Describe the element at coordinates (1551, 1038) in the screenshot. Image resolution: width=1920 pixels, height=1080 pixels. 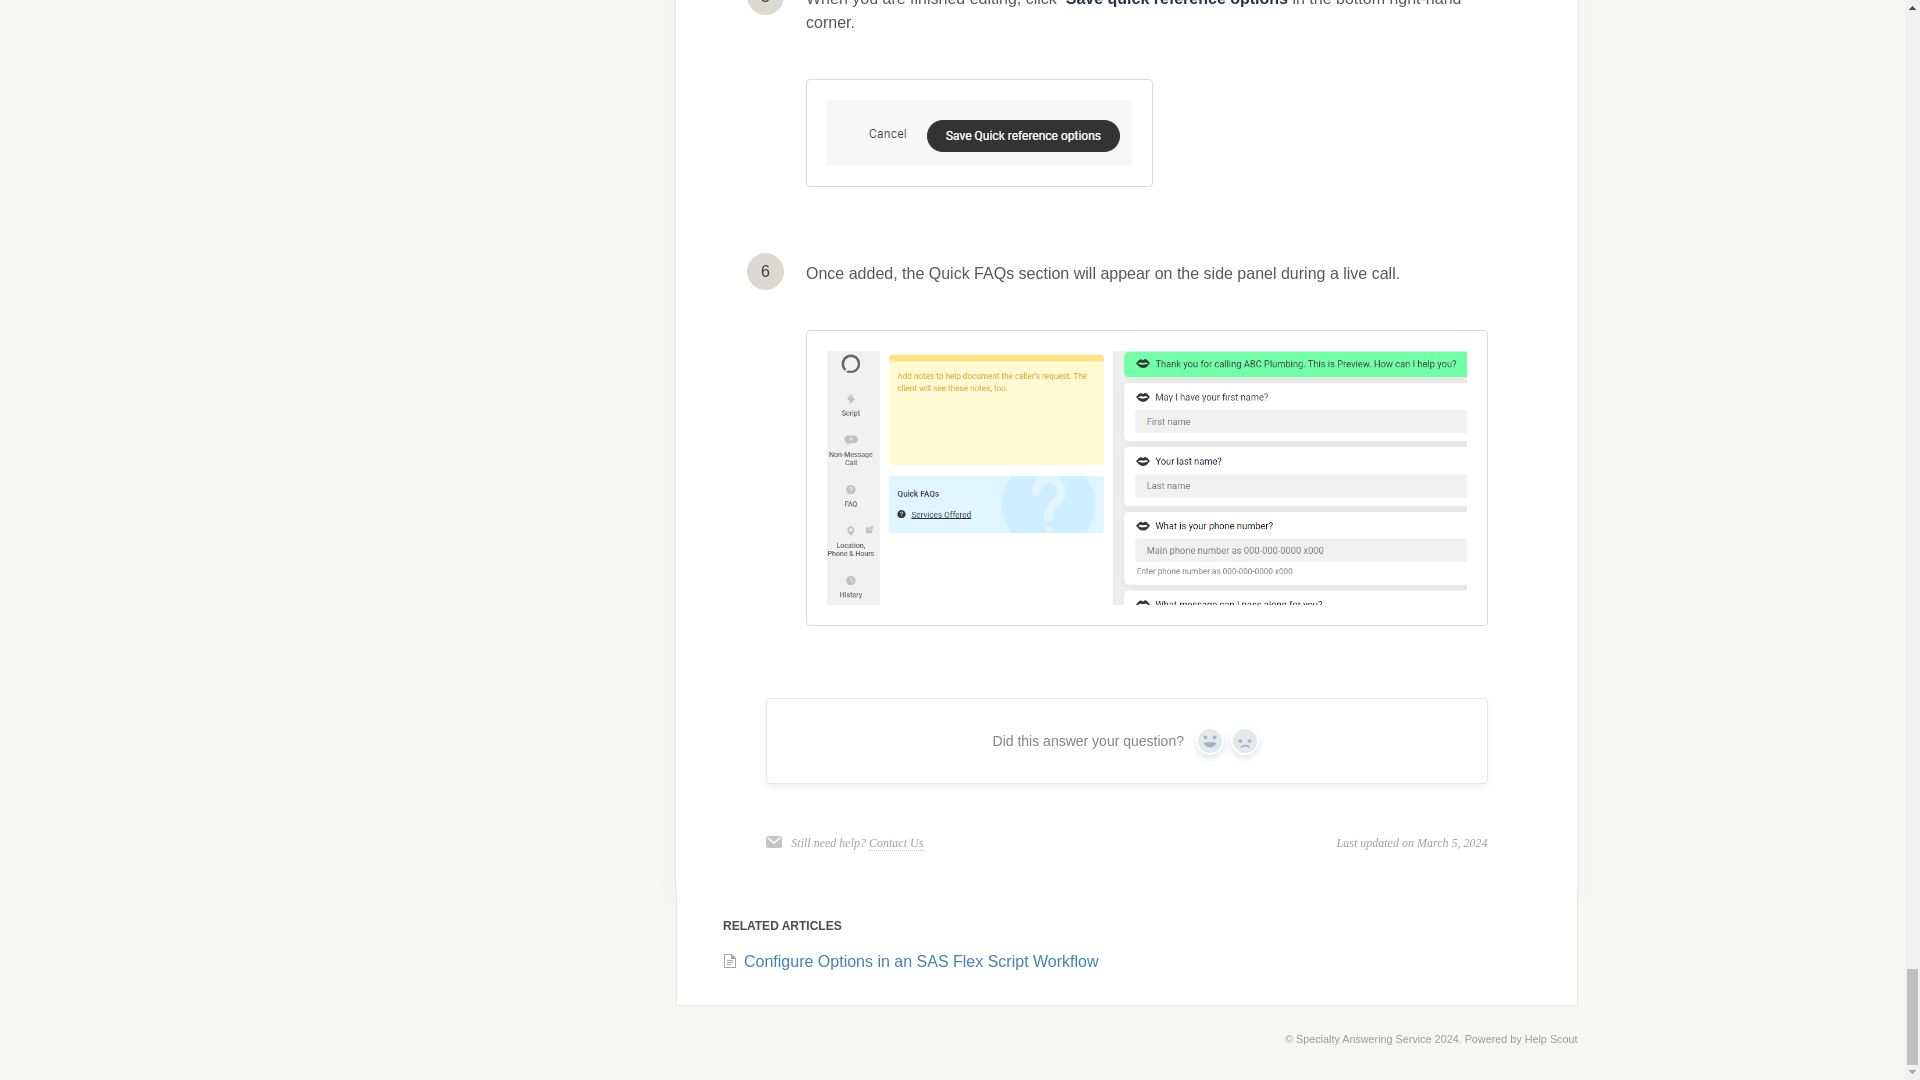
I see `Help Scout` at that location.